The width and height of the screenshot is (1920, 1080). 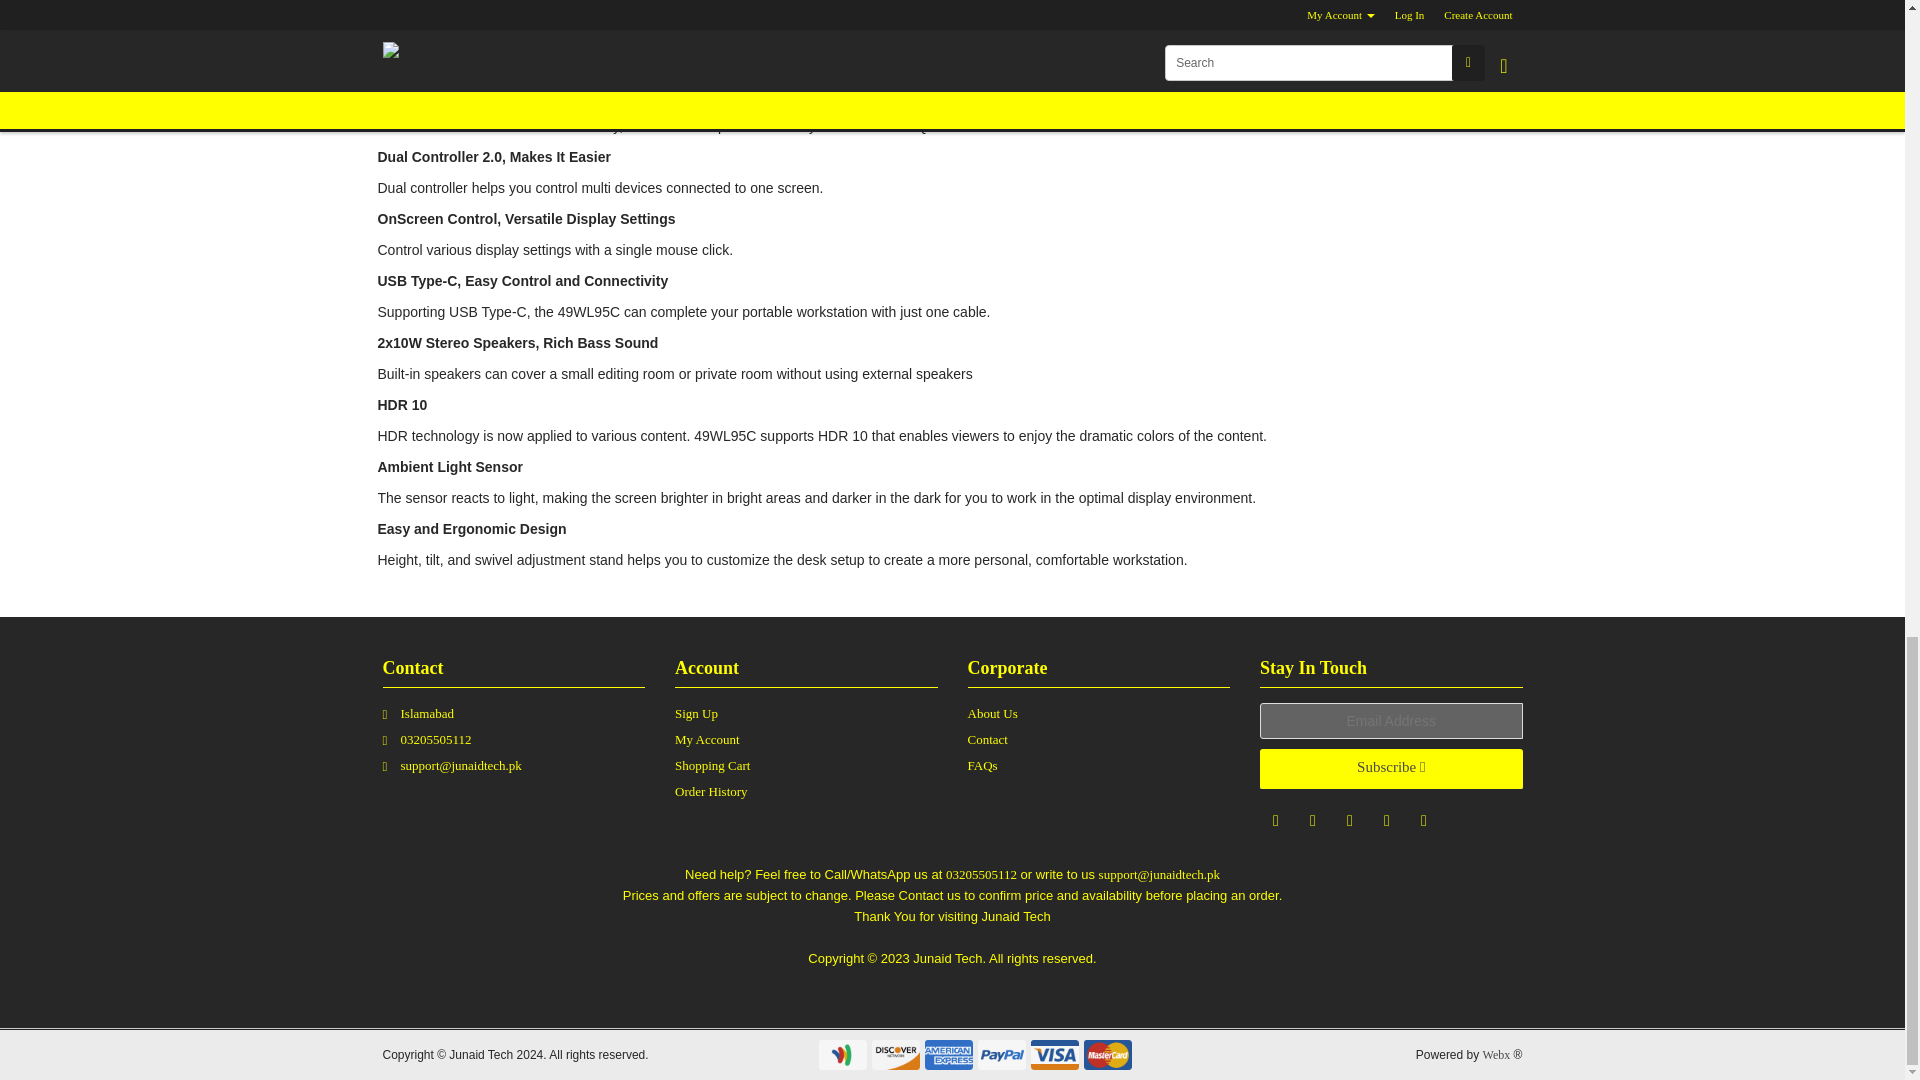 I want to click on LinkedIn, so click(x=1424, y=819).